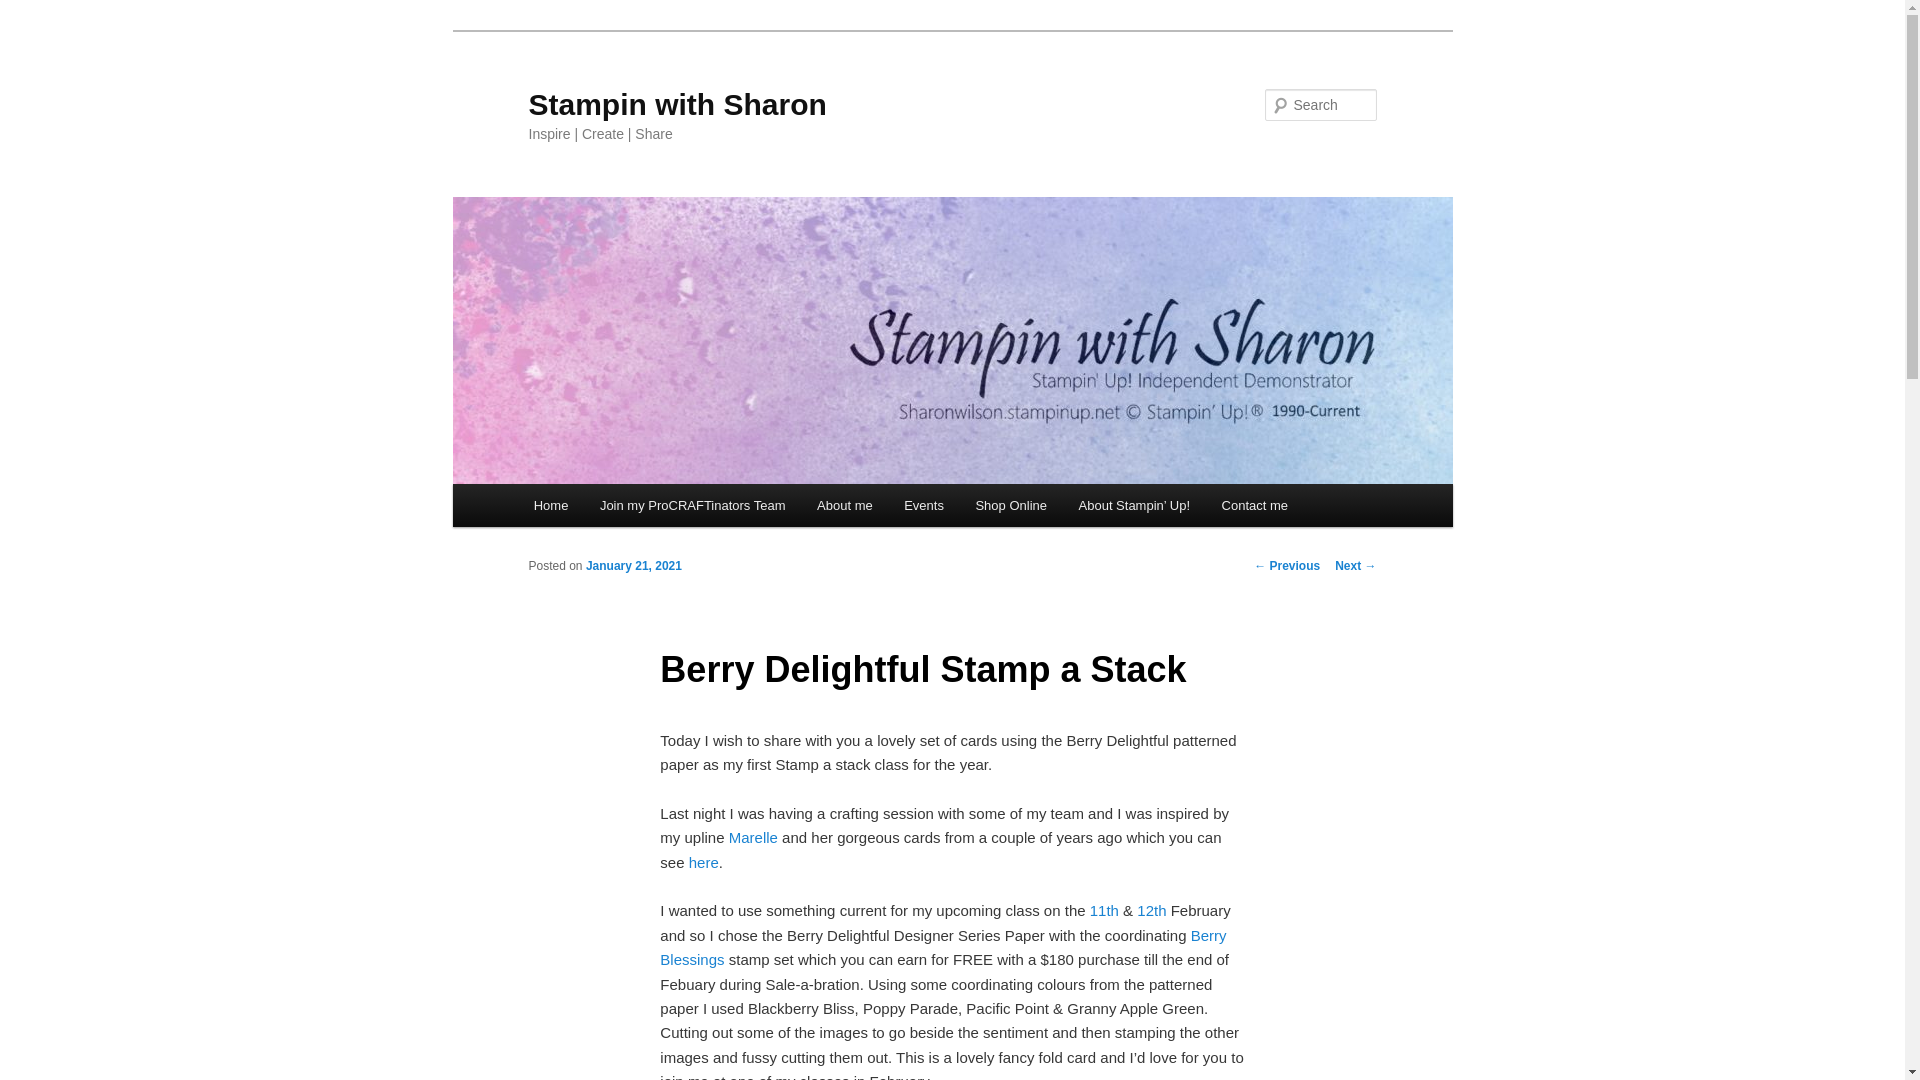  Describe the element at coordinates (692, 505) in the screenshot. I see `Join my ProCRAFTinators Team` at that location.